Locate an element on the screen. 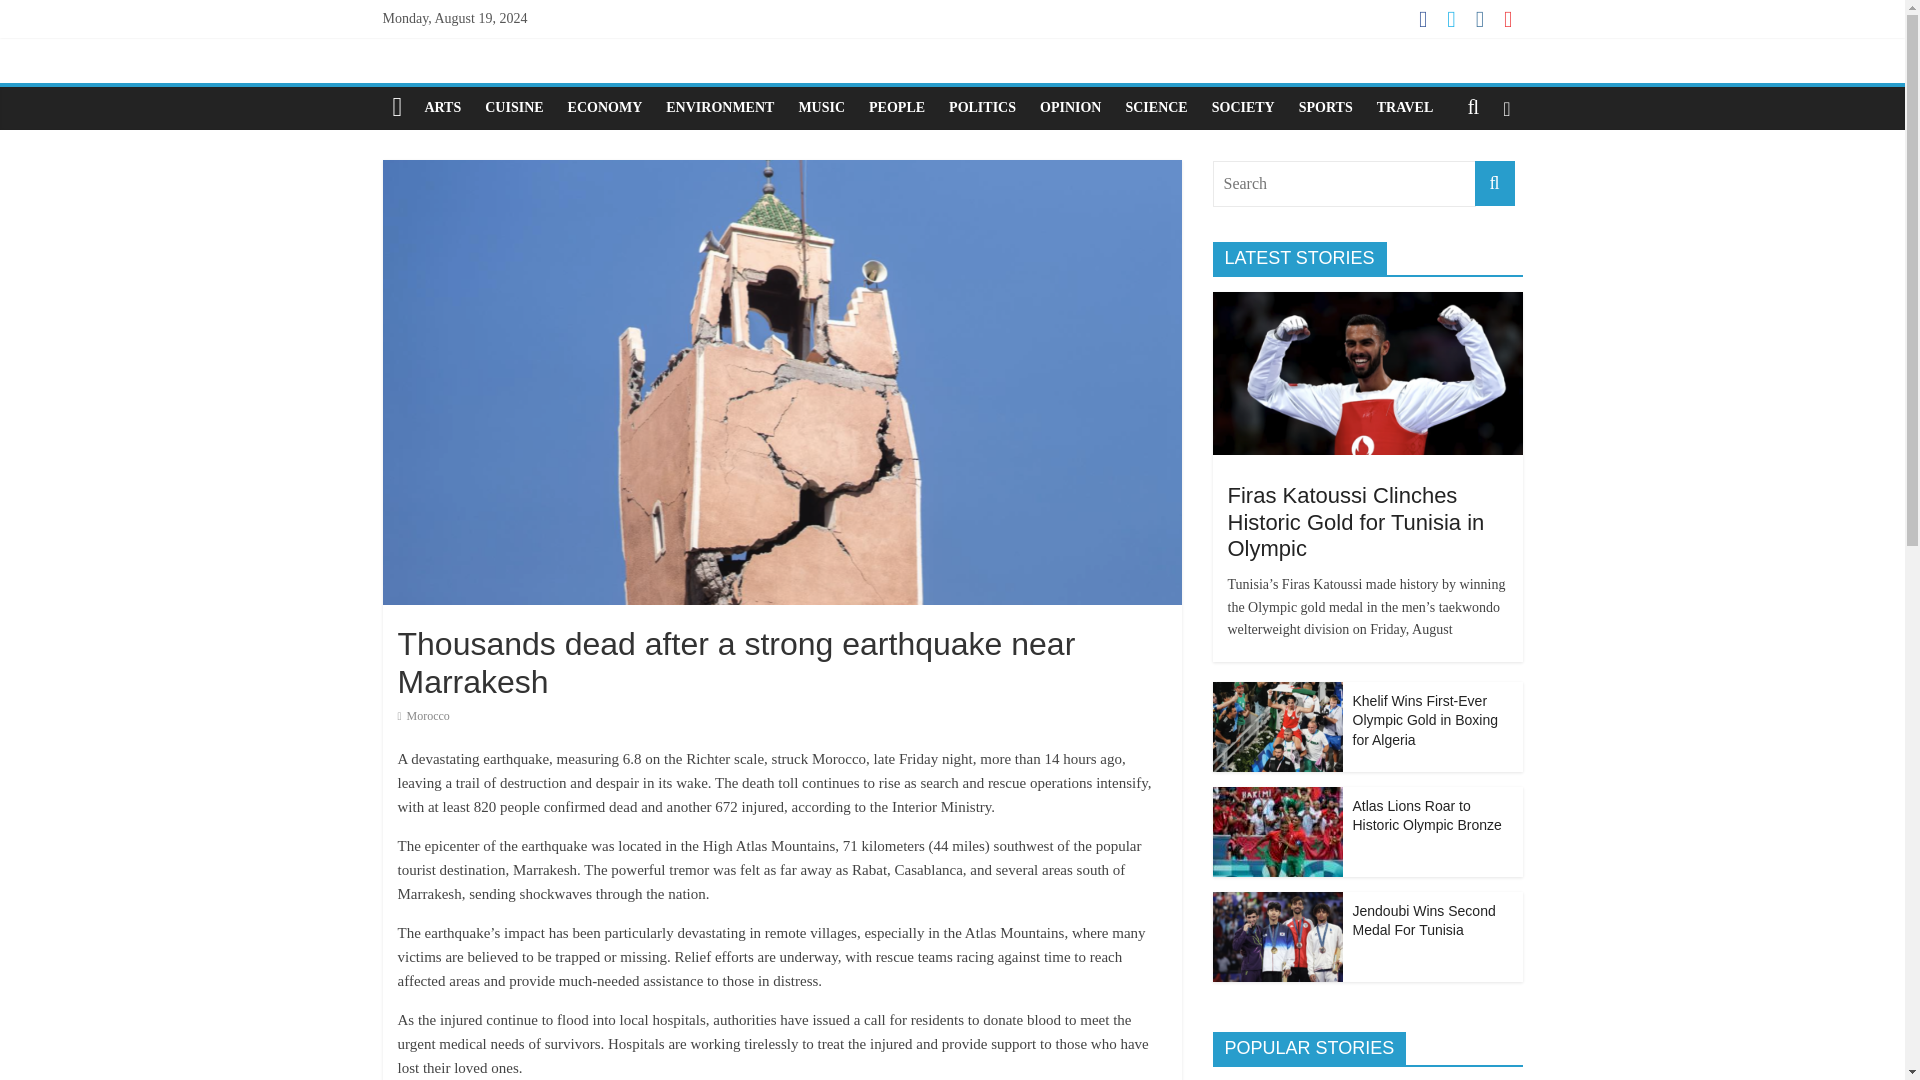 The width and height of the screenshot is (1920, 1080). PEOPLE is located at coordinates (896, 108).